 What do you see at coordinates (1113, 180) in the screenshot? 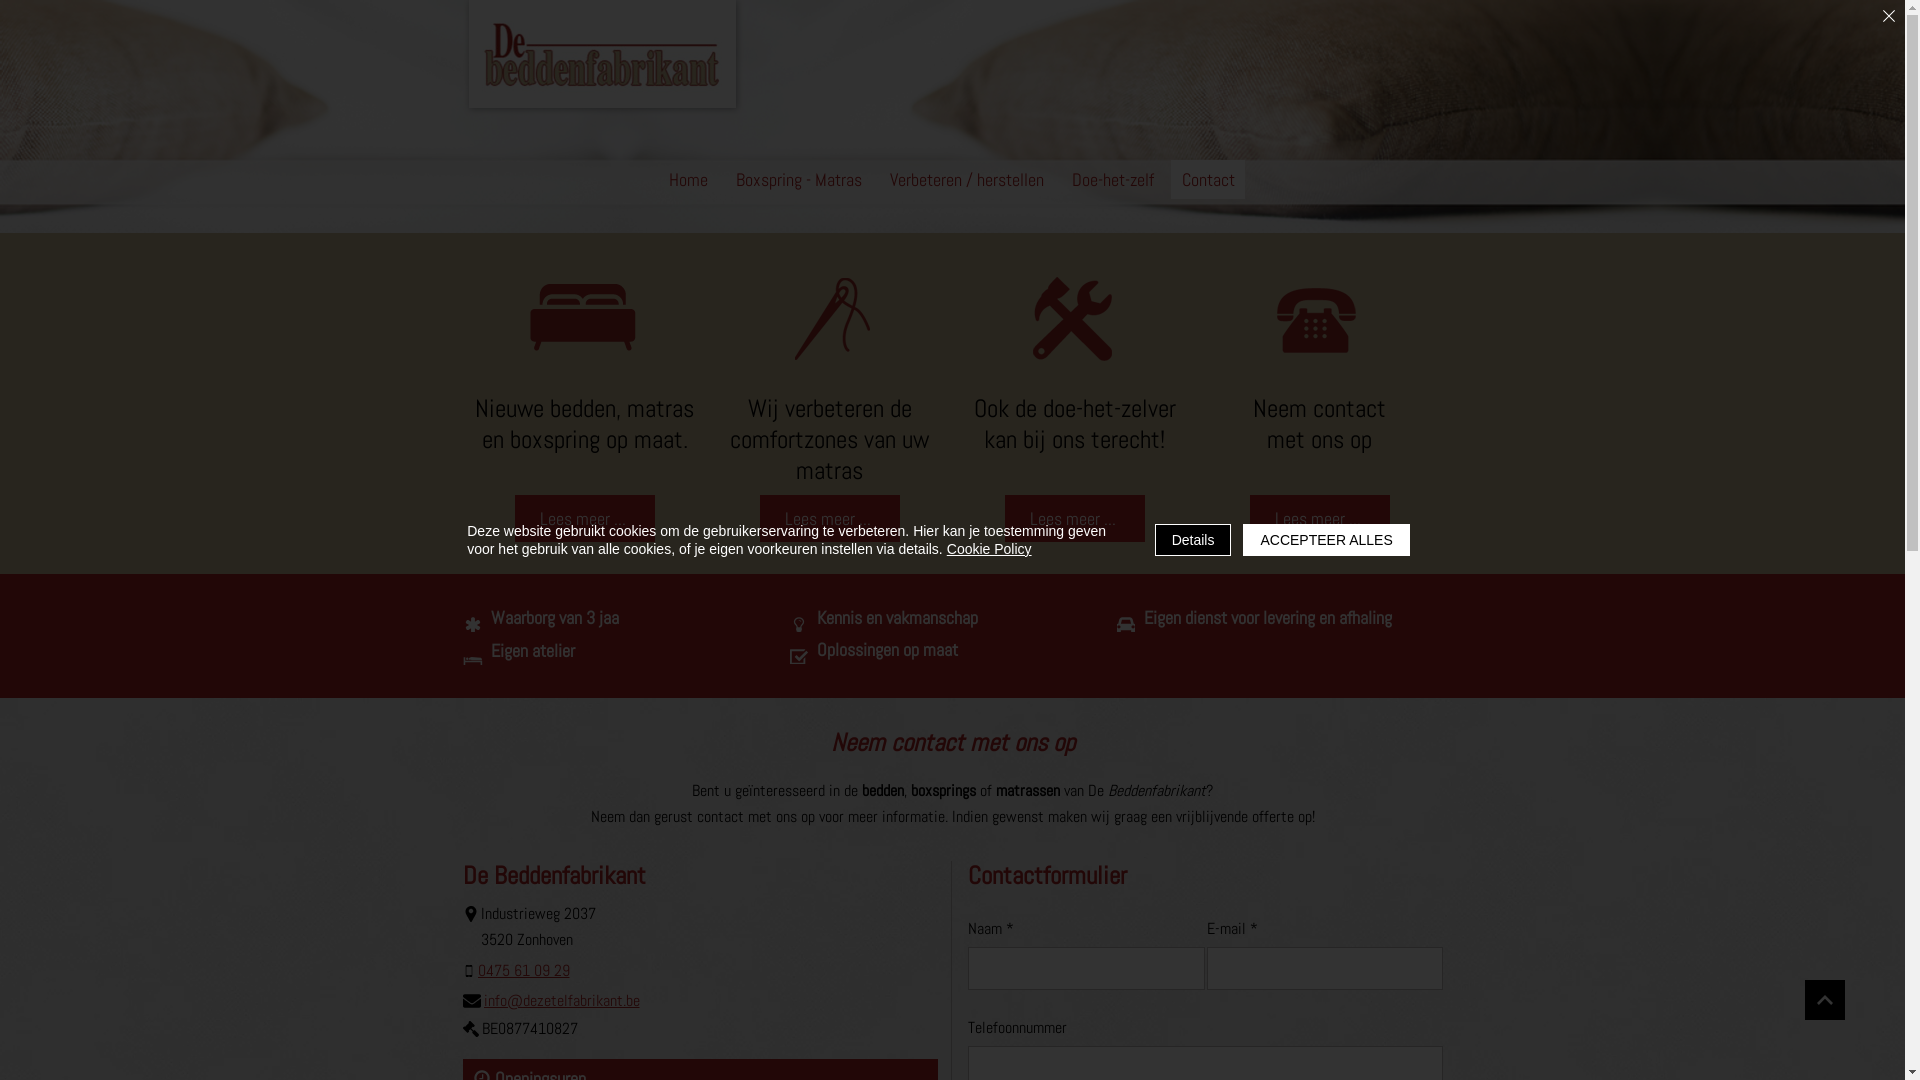
I see `Doe-het-zelf` at bounding box center [1113, 180].